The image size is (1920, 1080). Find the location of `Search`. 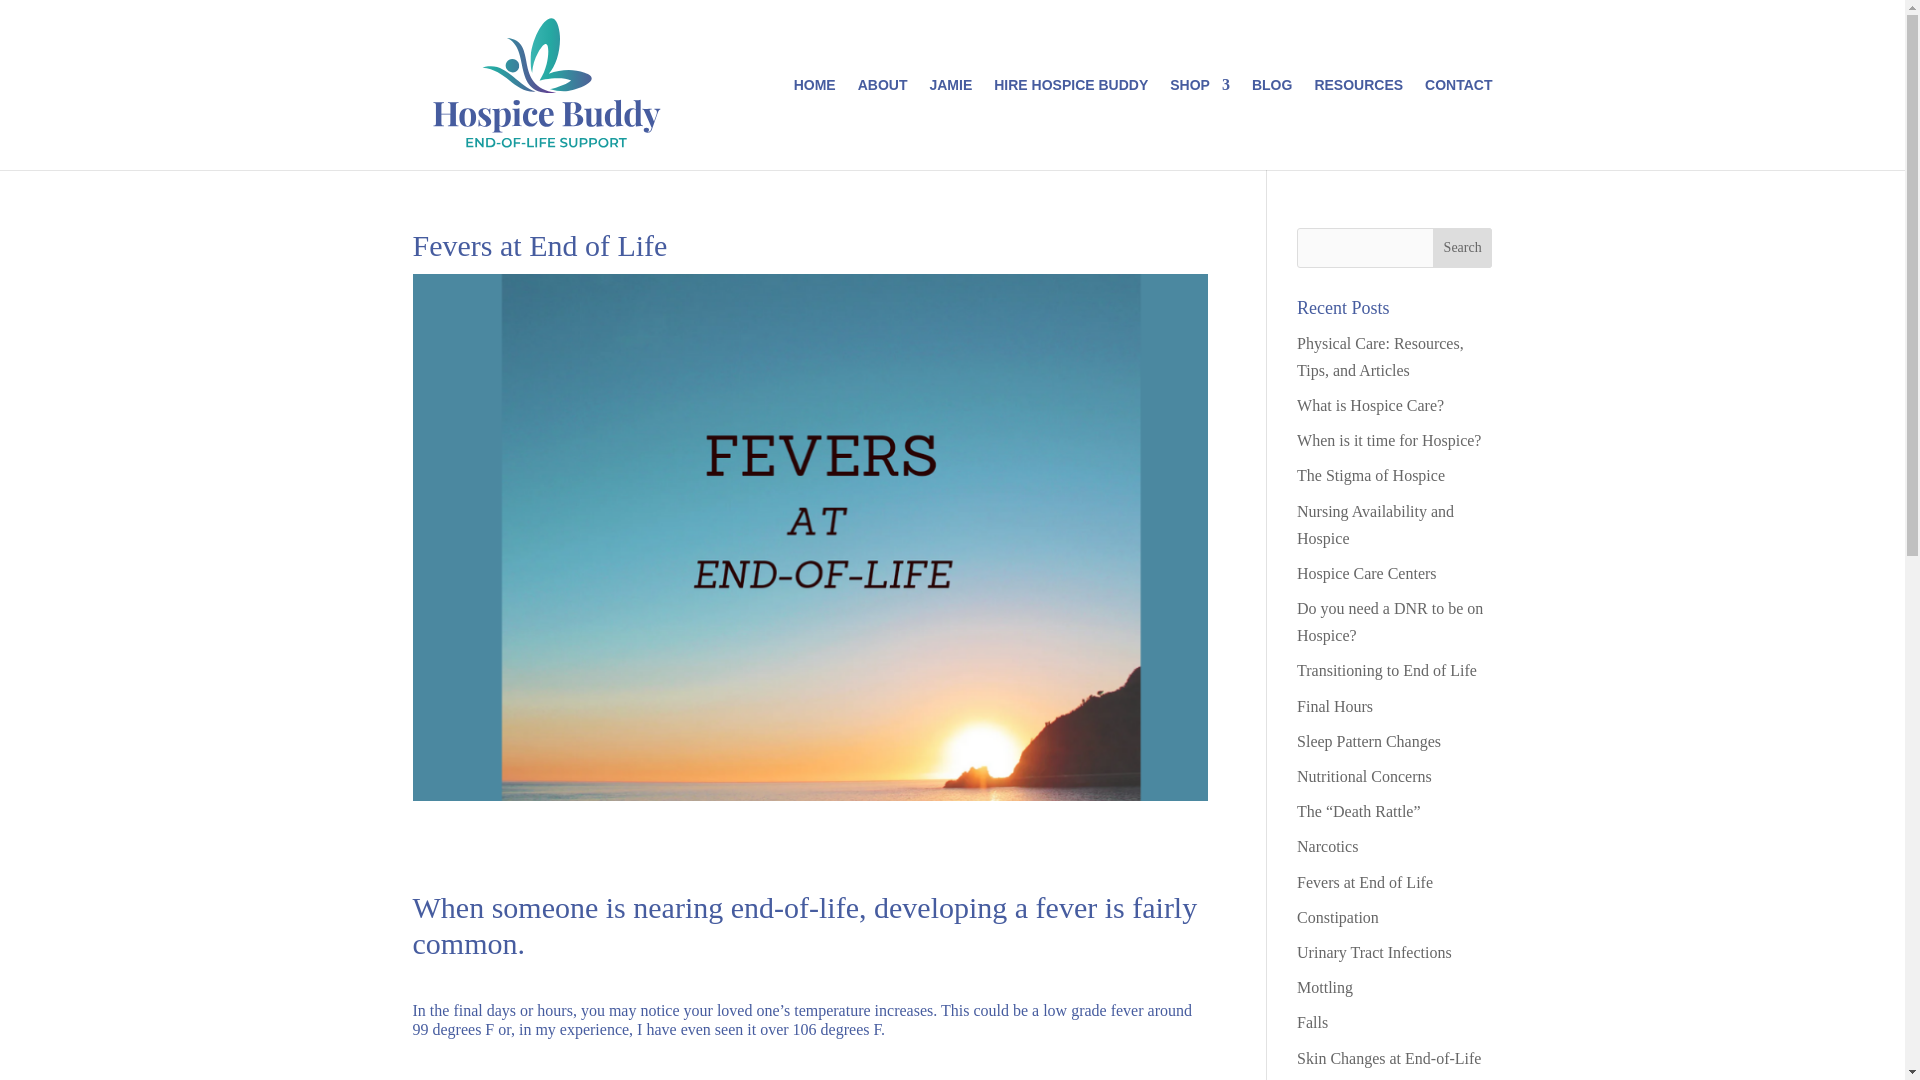

Search is located at coordinates (1462, 247).